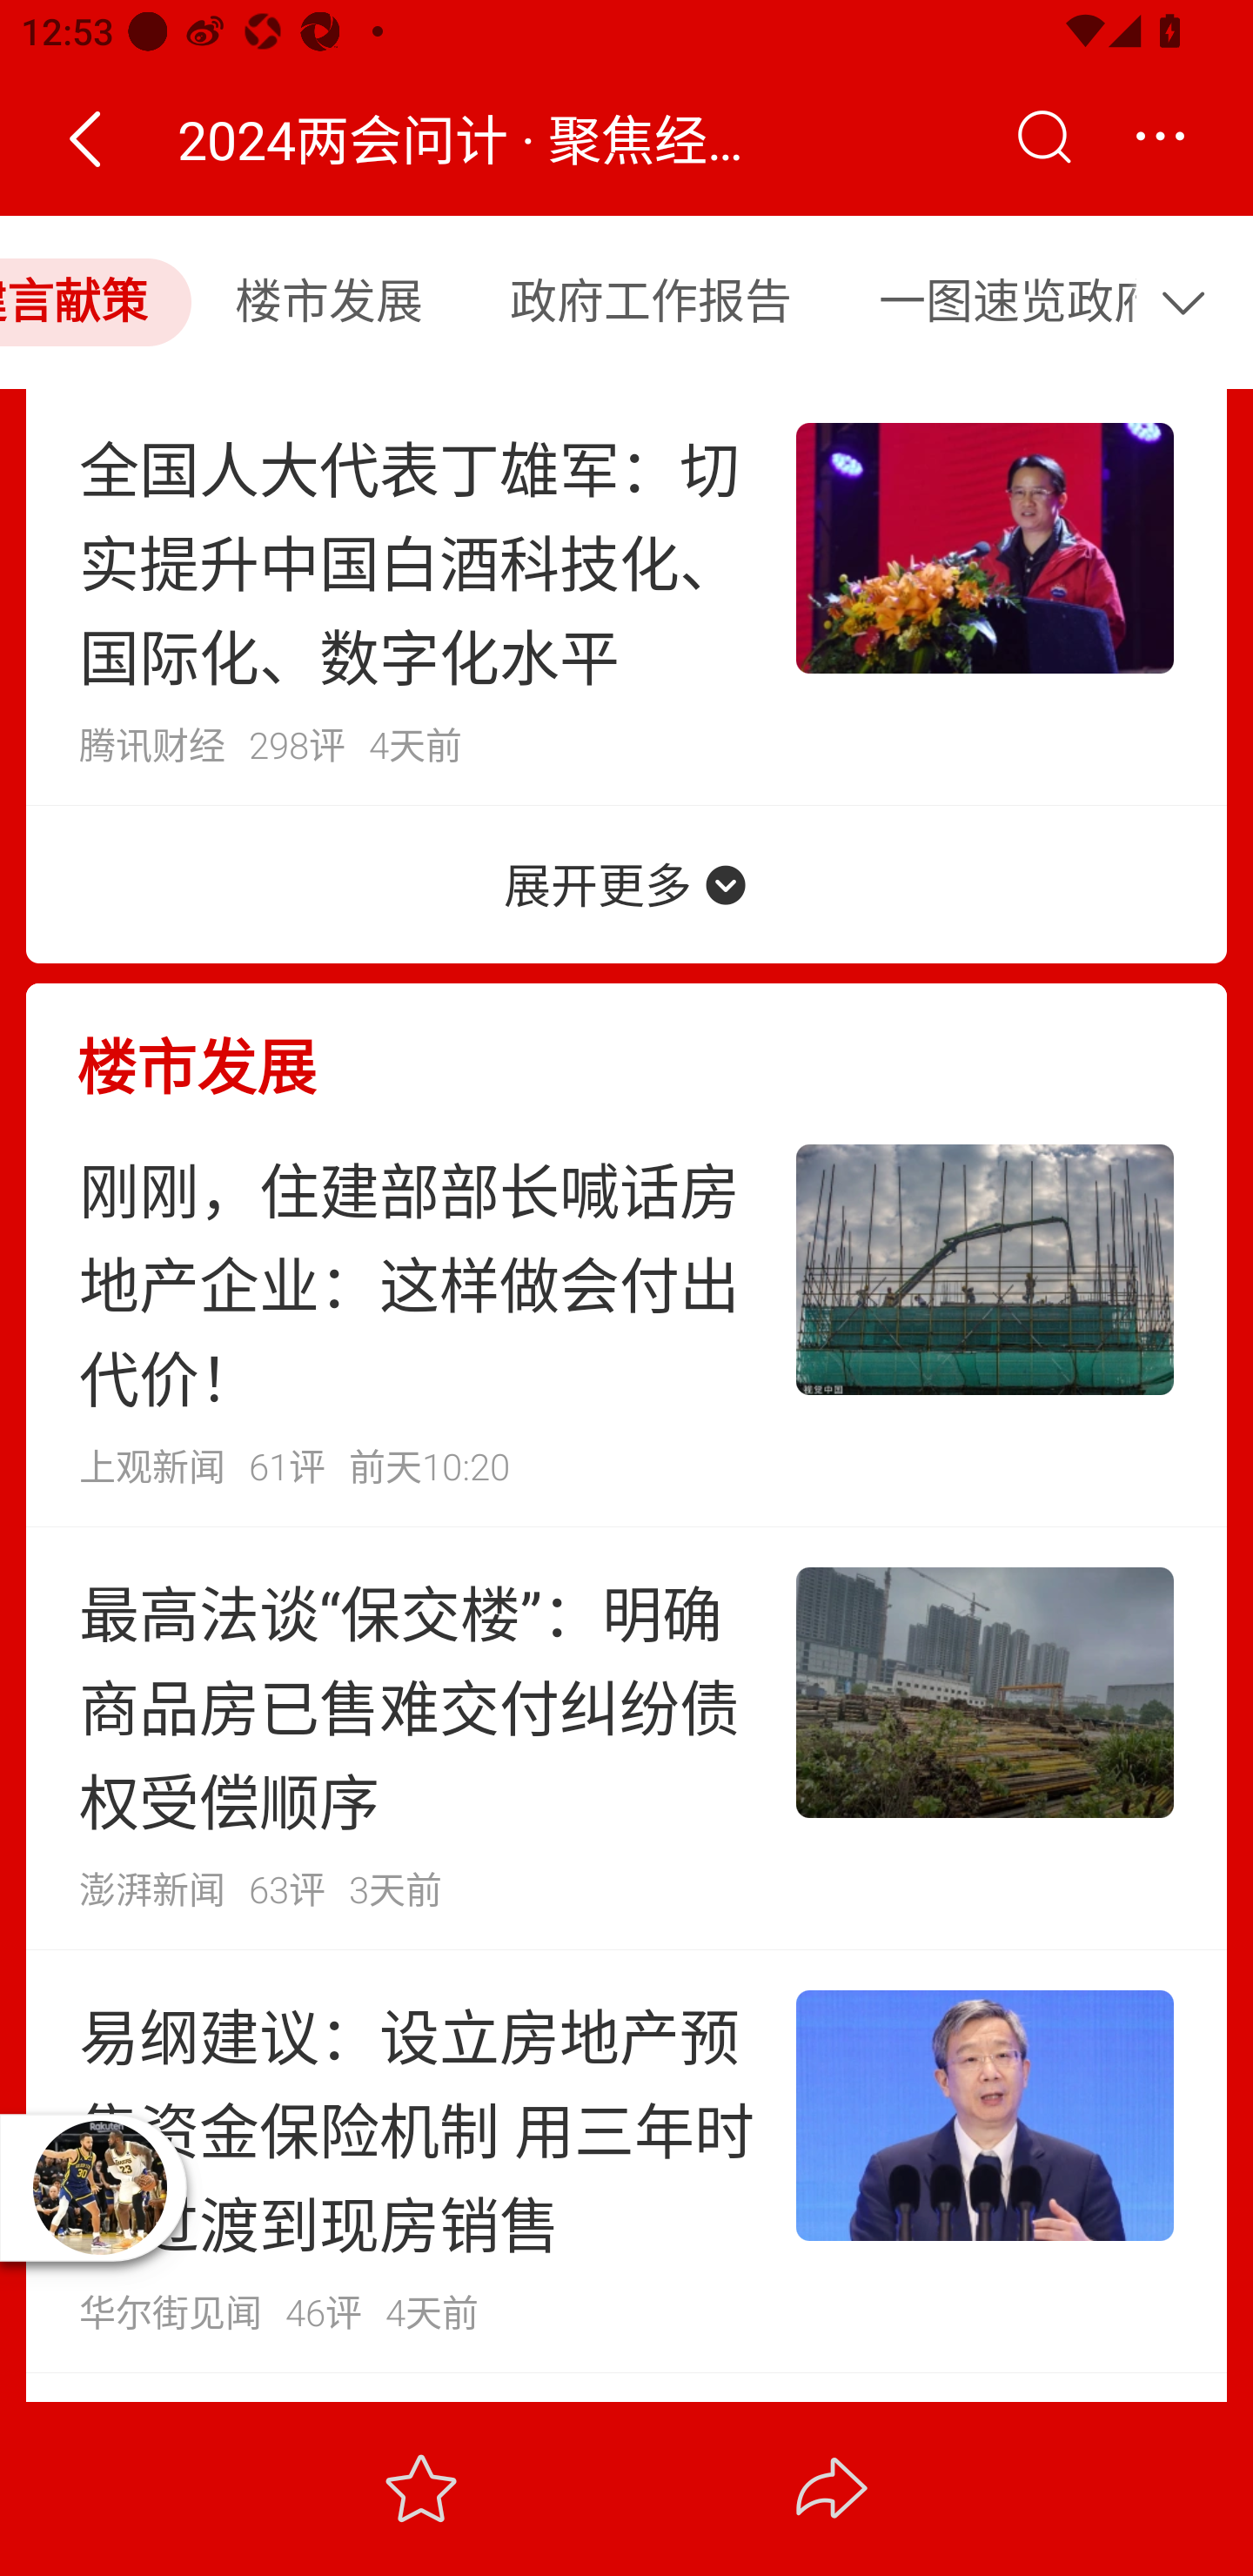 Image resolution: width=1253 pixels, height=2576 pixels. I want to click on , so click(1042, 138).